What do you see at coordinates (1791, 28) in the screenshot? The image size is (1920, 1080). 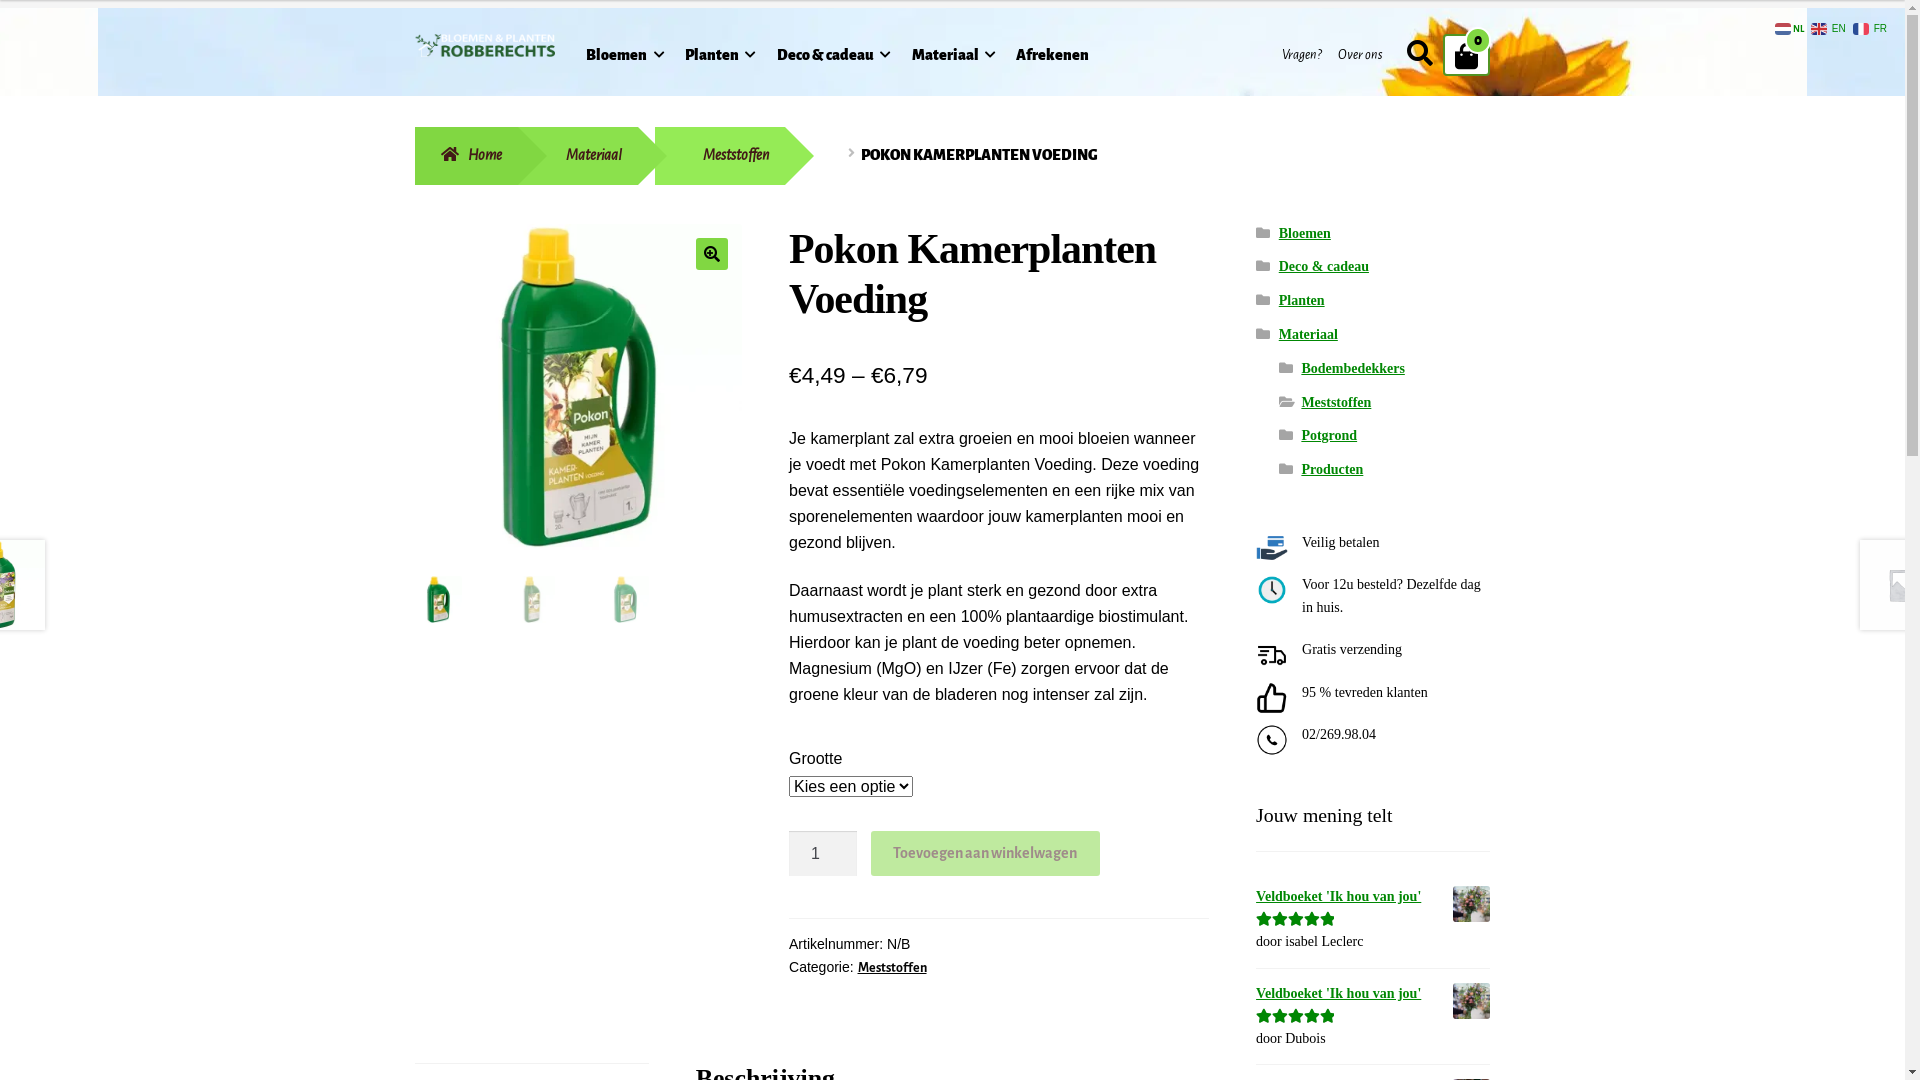 I see `NL` at bounding box center [1791, 28].